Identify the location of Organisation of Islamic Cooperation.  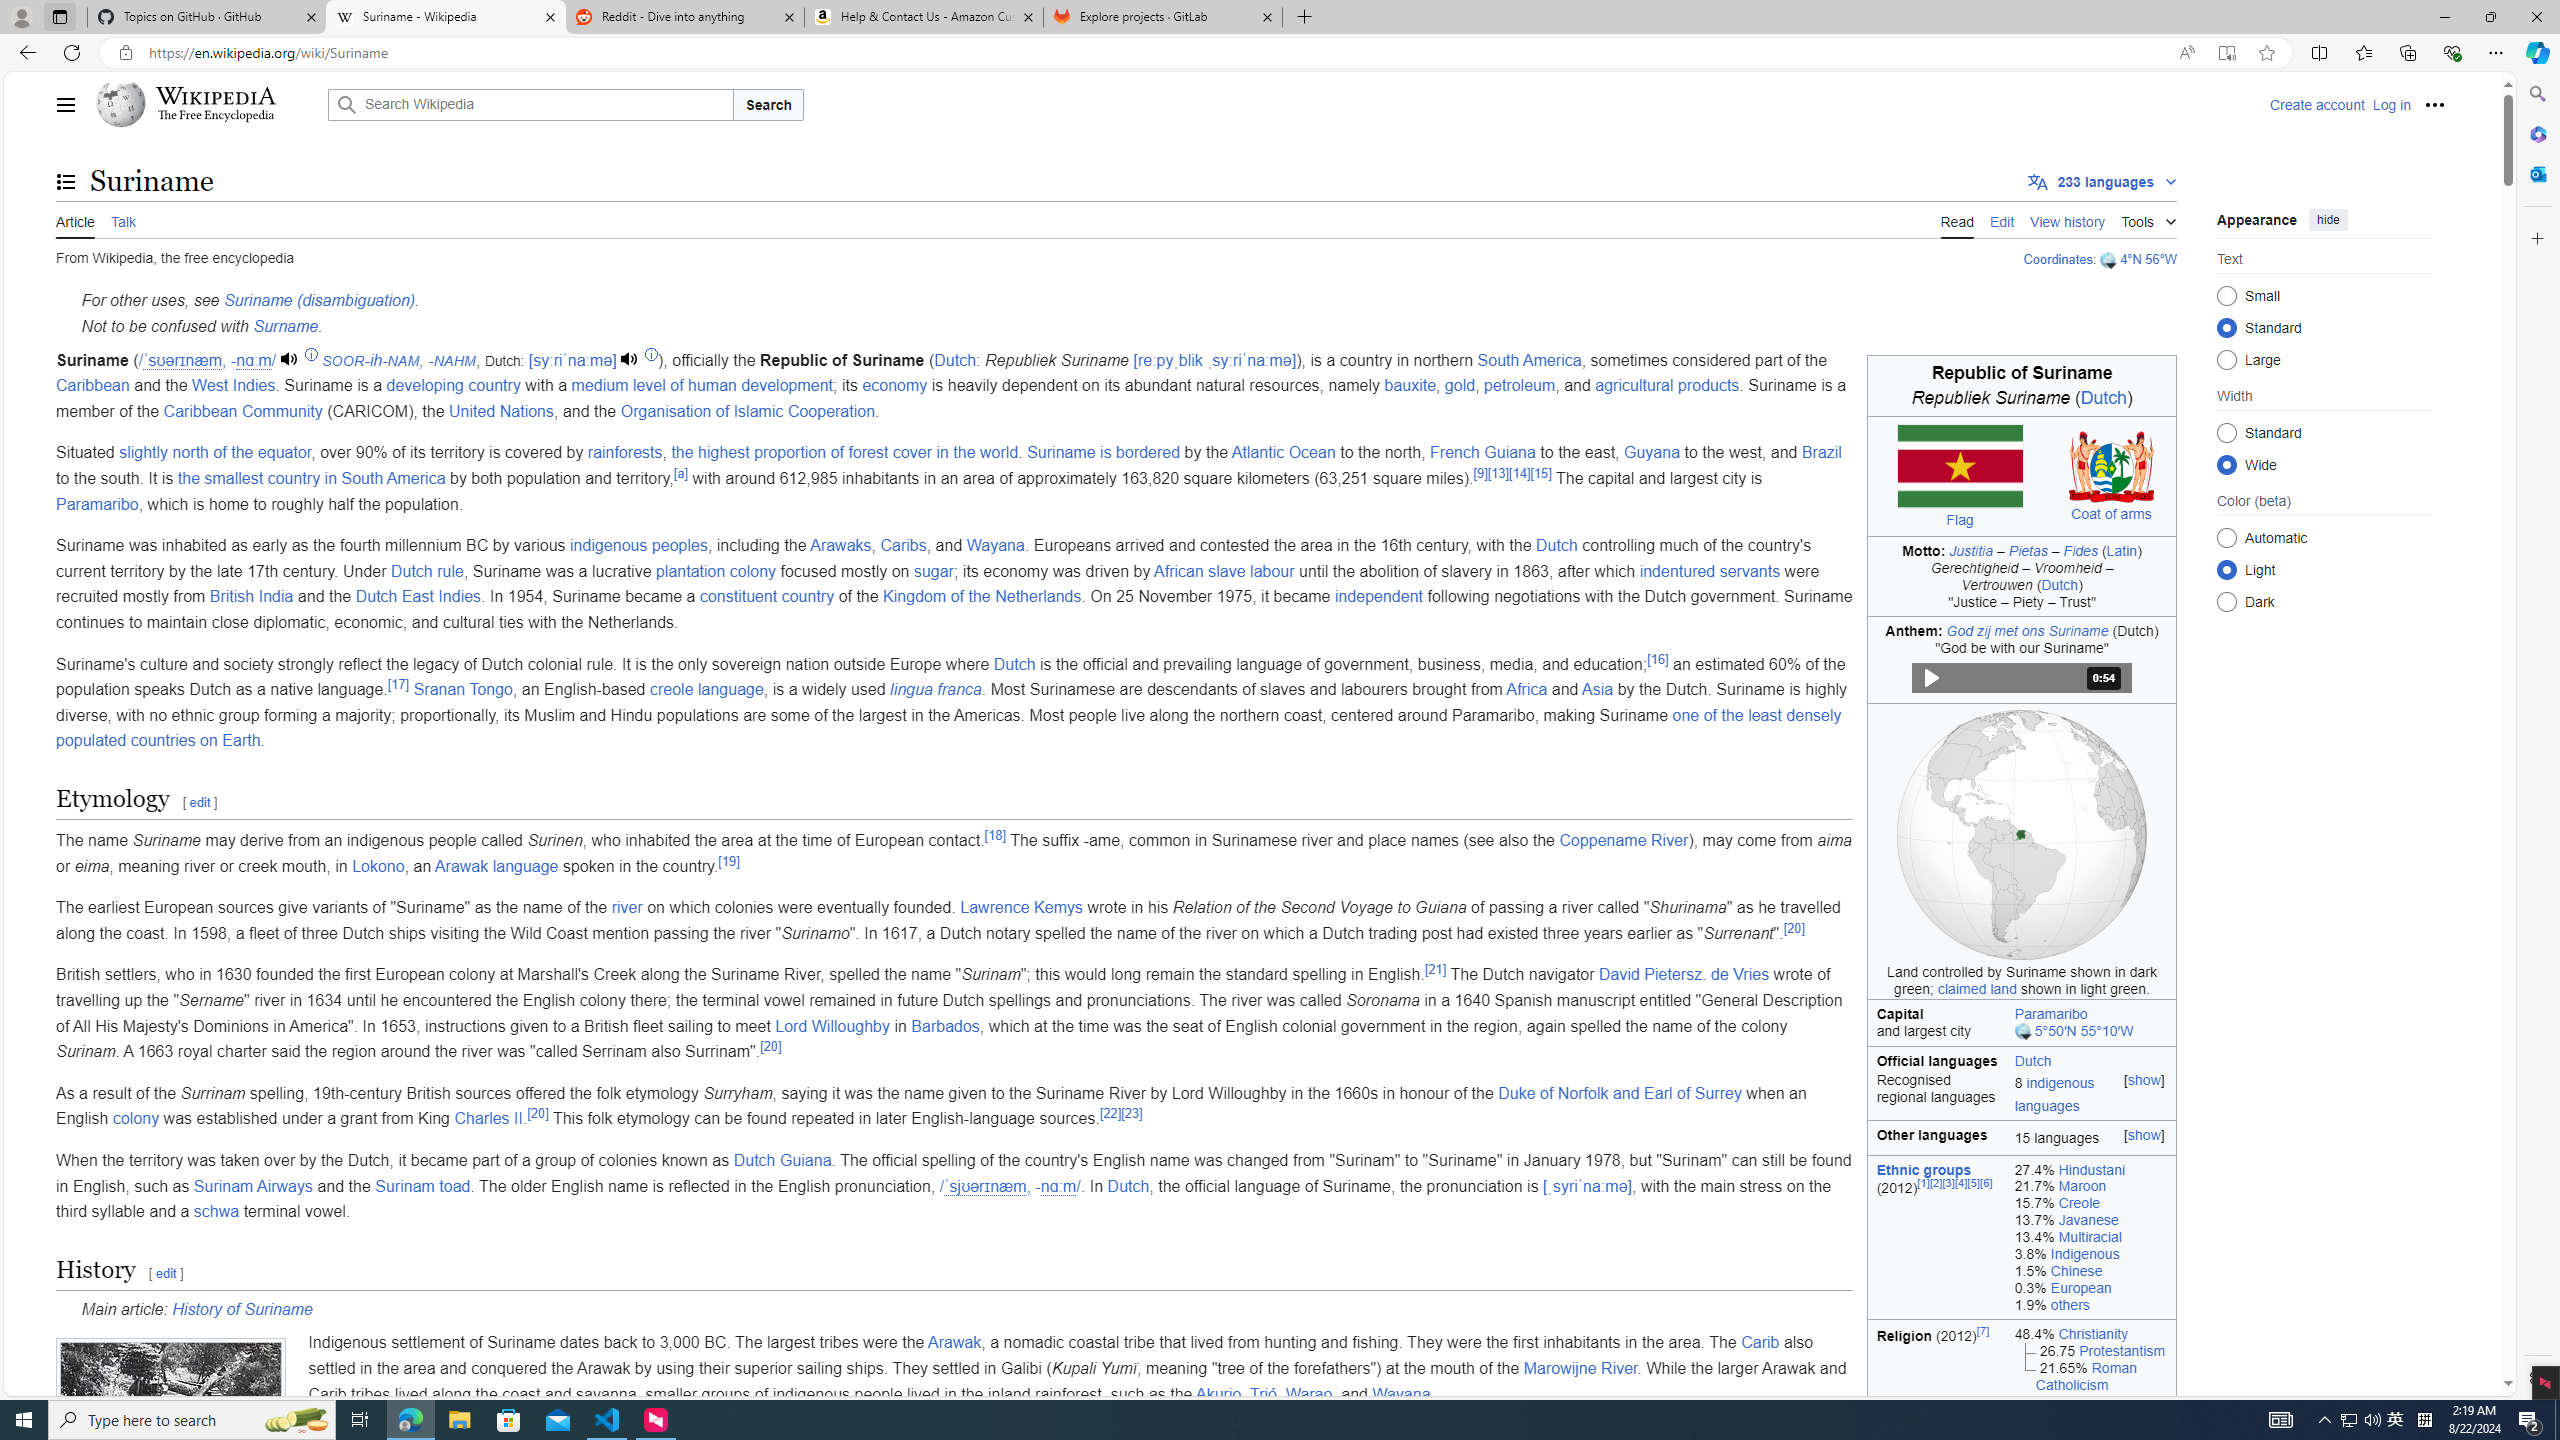
(747, 410).